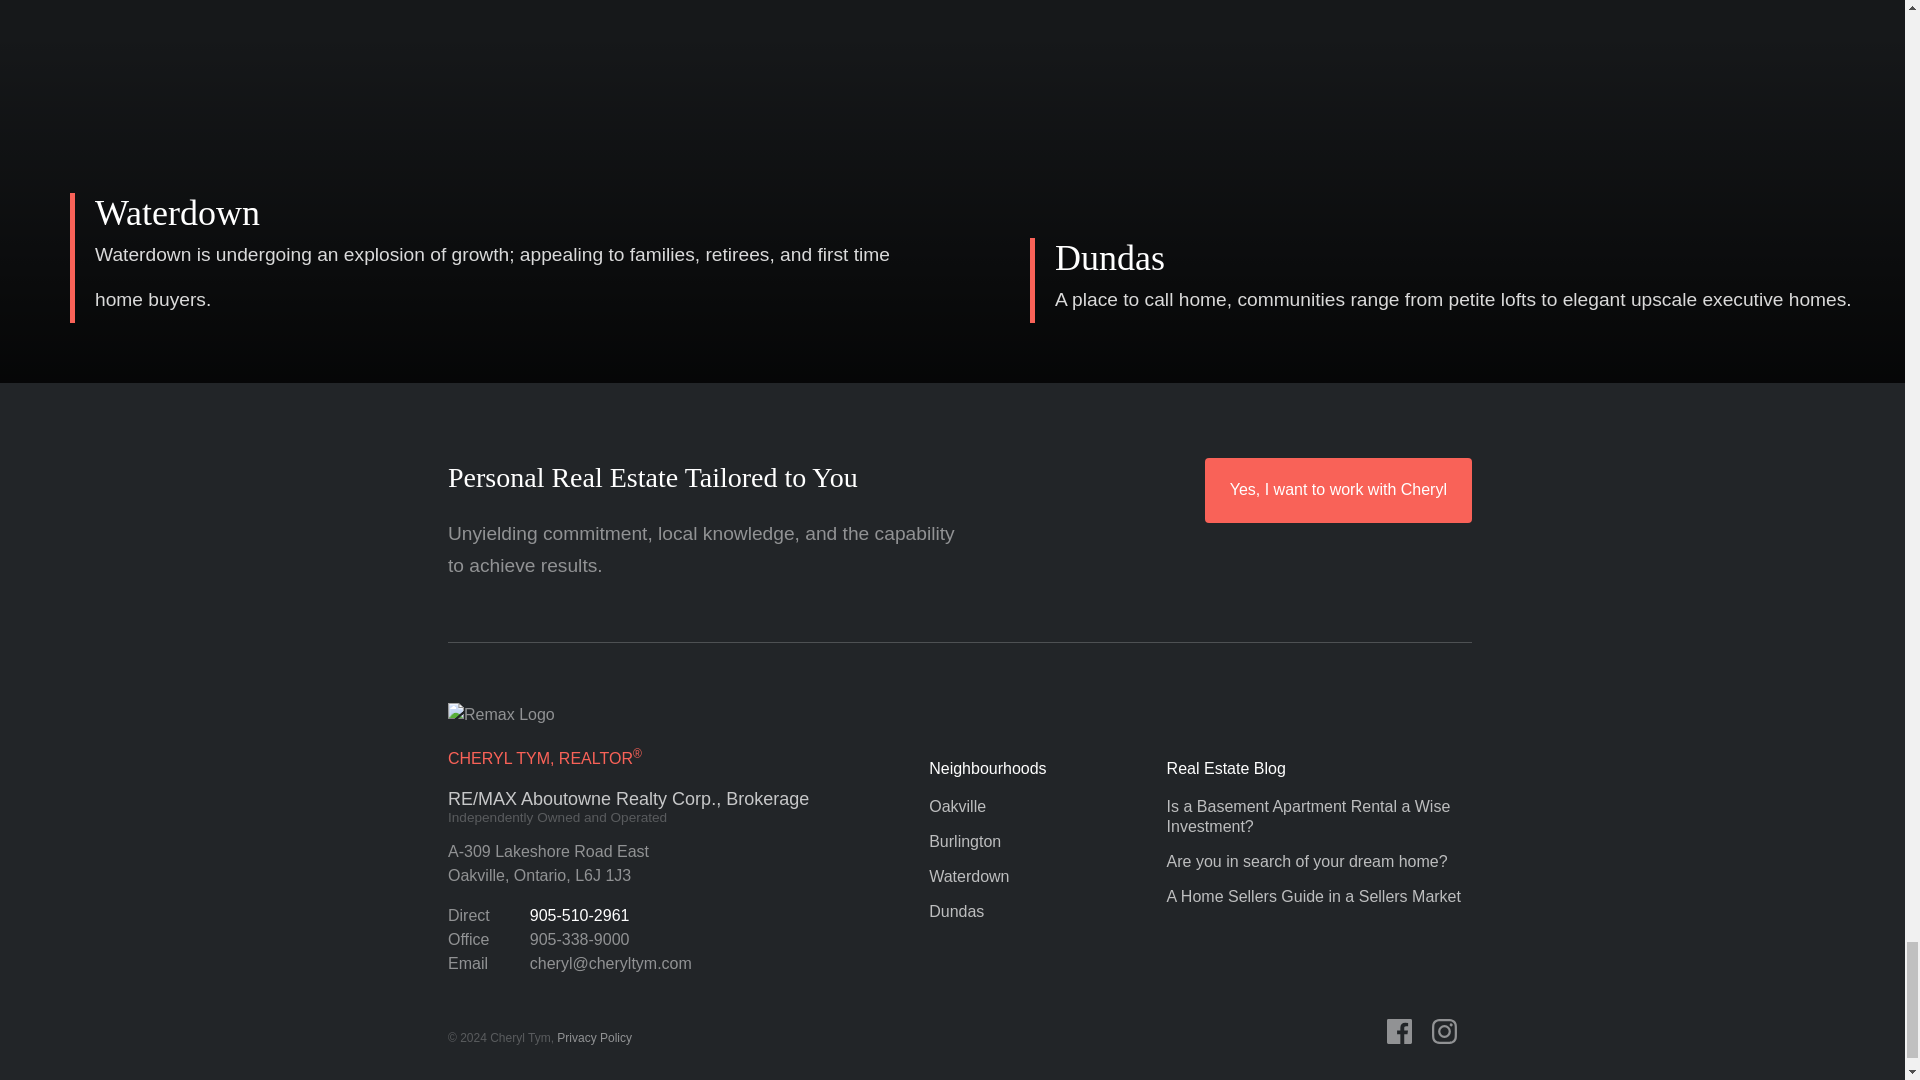  What do you see at coordinates (579, 939) in the screenshot?
I see `Waterdown` at bounding box center [579, 939].